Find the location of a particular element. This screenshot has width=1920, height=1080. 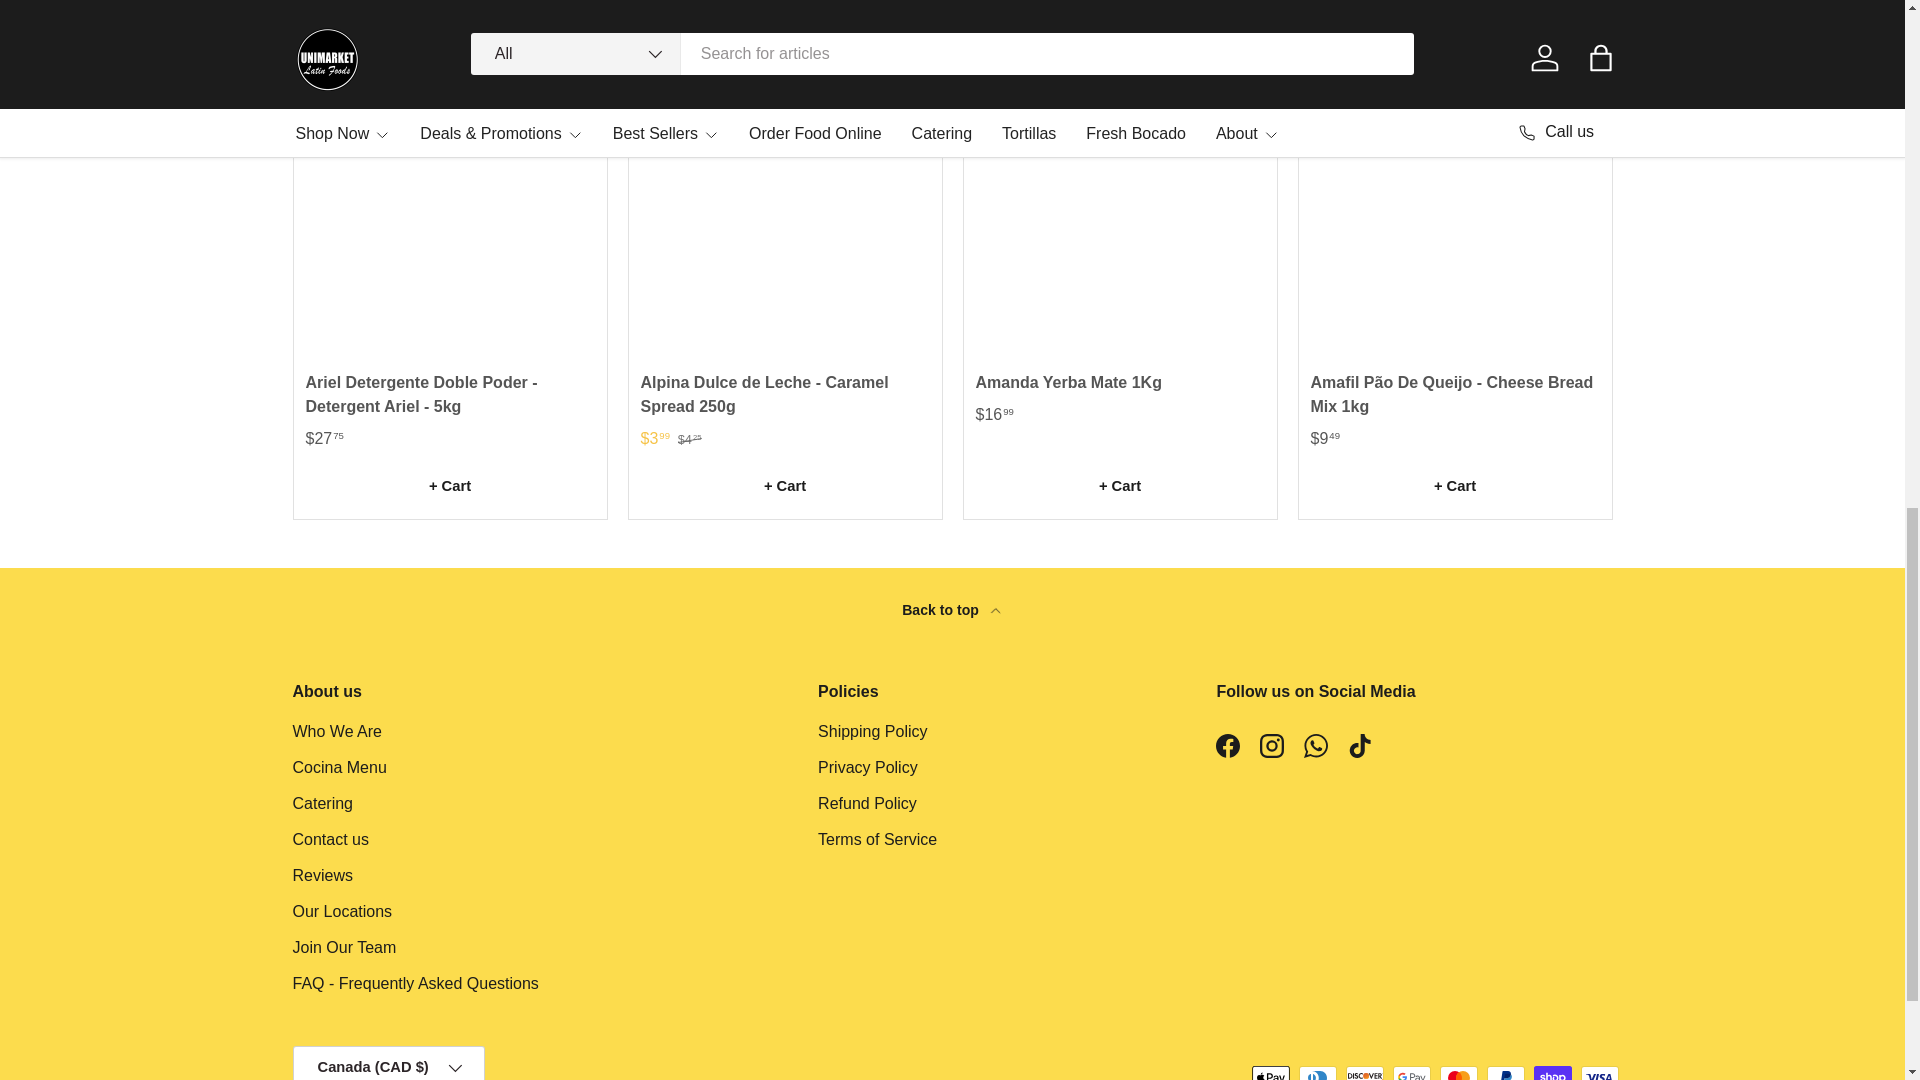

Unimarket on Instagram is located at coordinates (1272, 745).